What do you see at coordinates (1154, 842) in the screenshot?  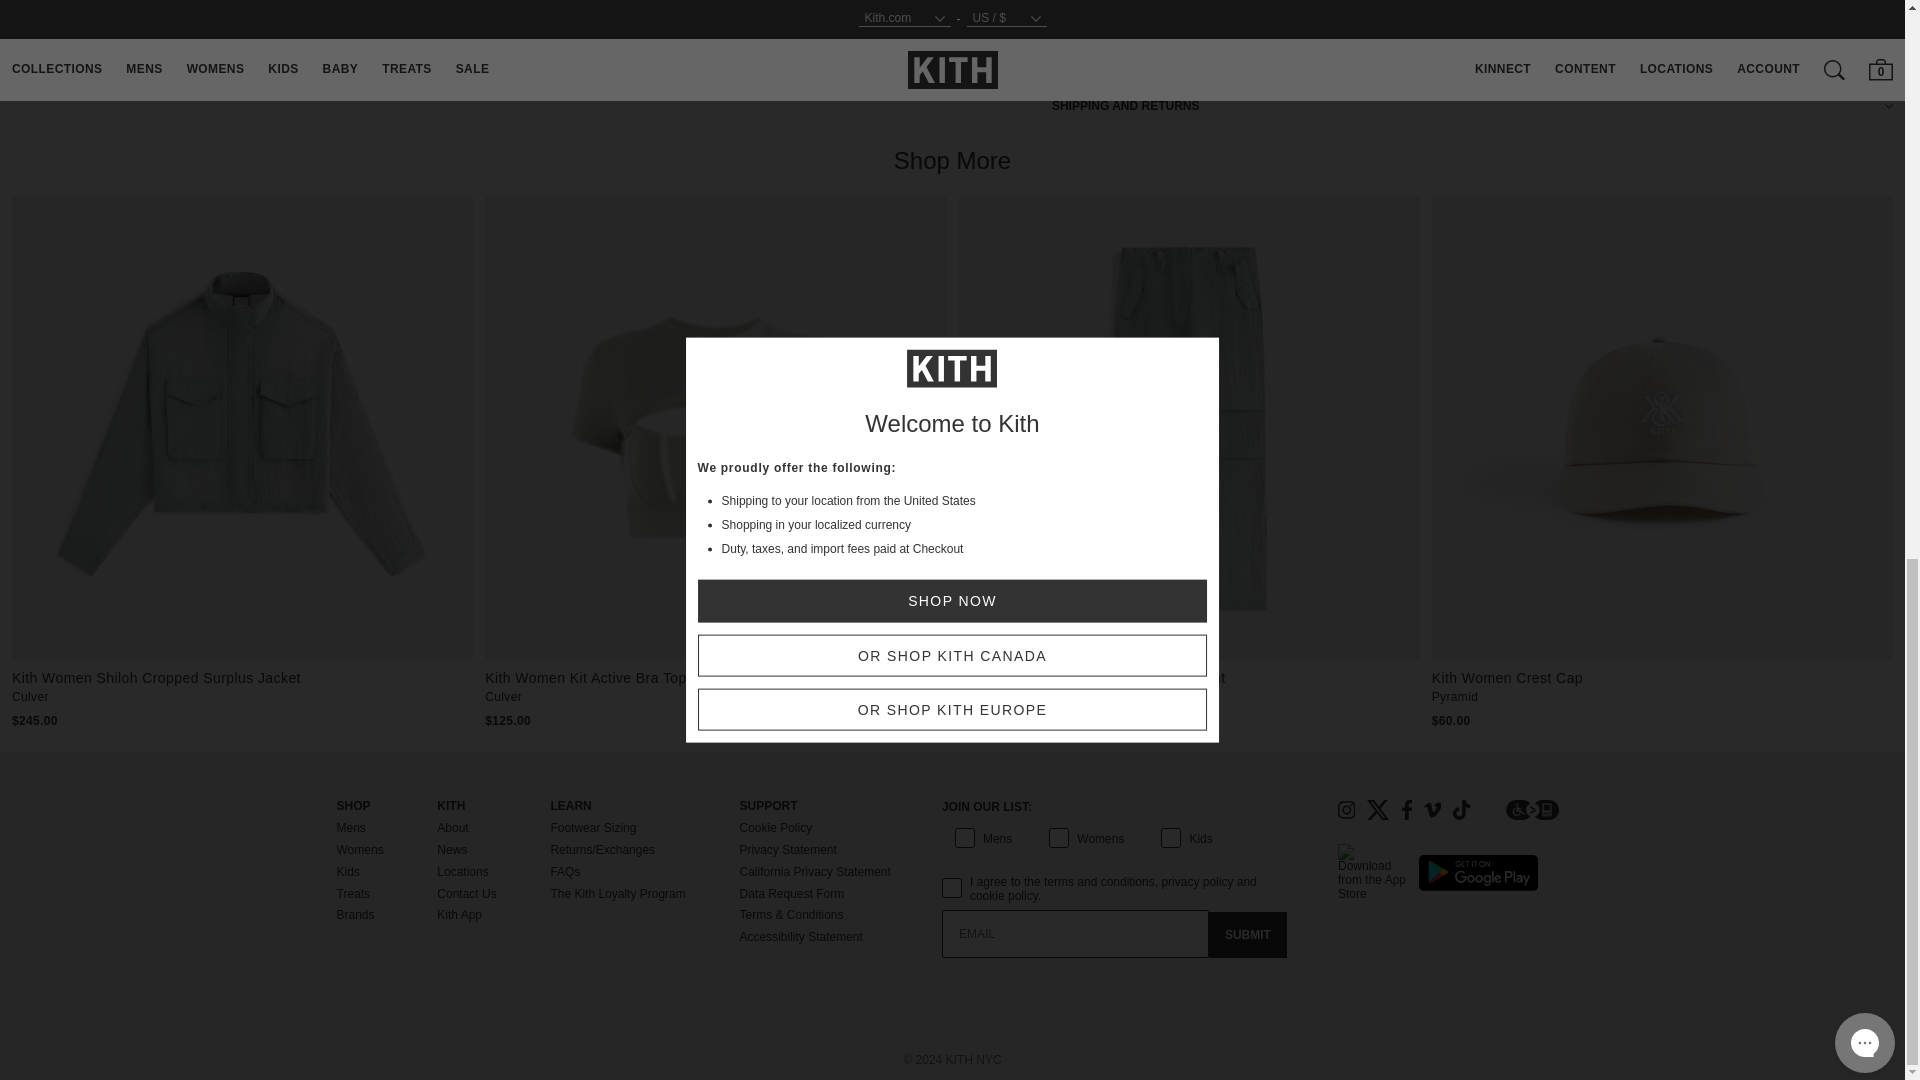 I see `on` at bounding box center [1154, 842].